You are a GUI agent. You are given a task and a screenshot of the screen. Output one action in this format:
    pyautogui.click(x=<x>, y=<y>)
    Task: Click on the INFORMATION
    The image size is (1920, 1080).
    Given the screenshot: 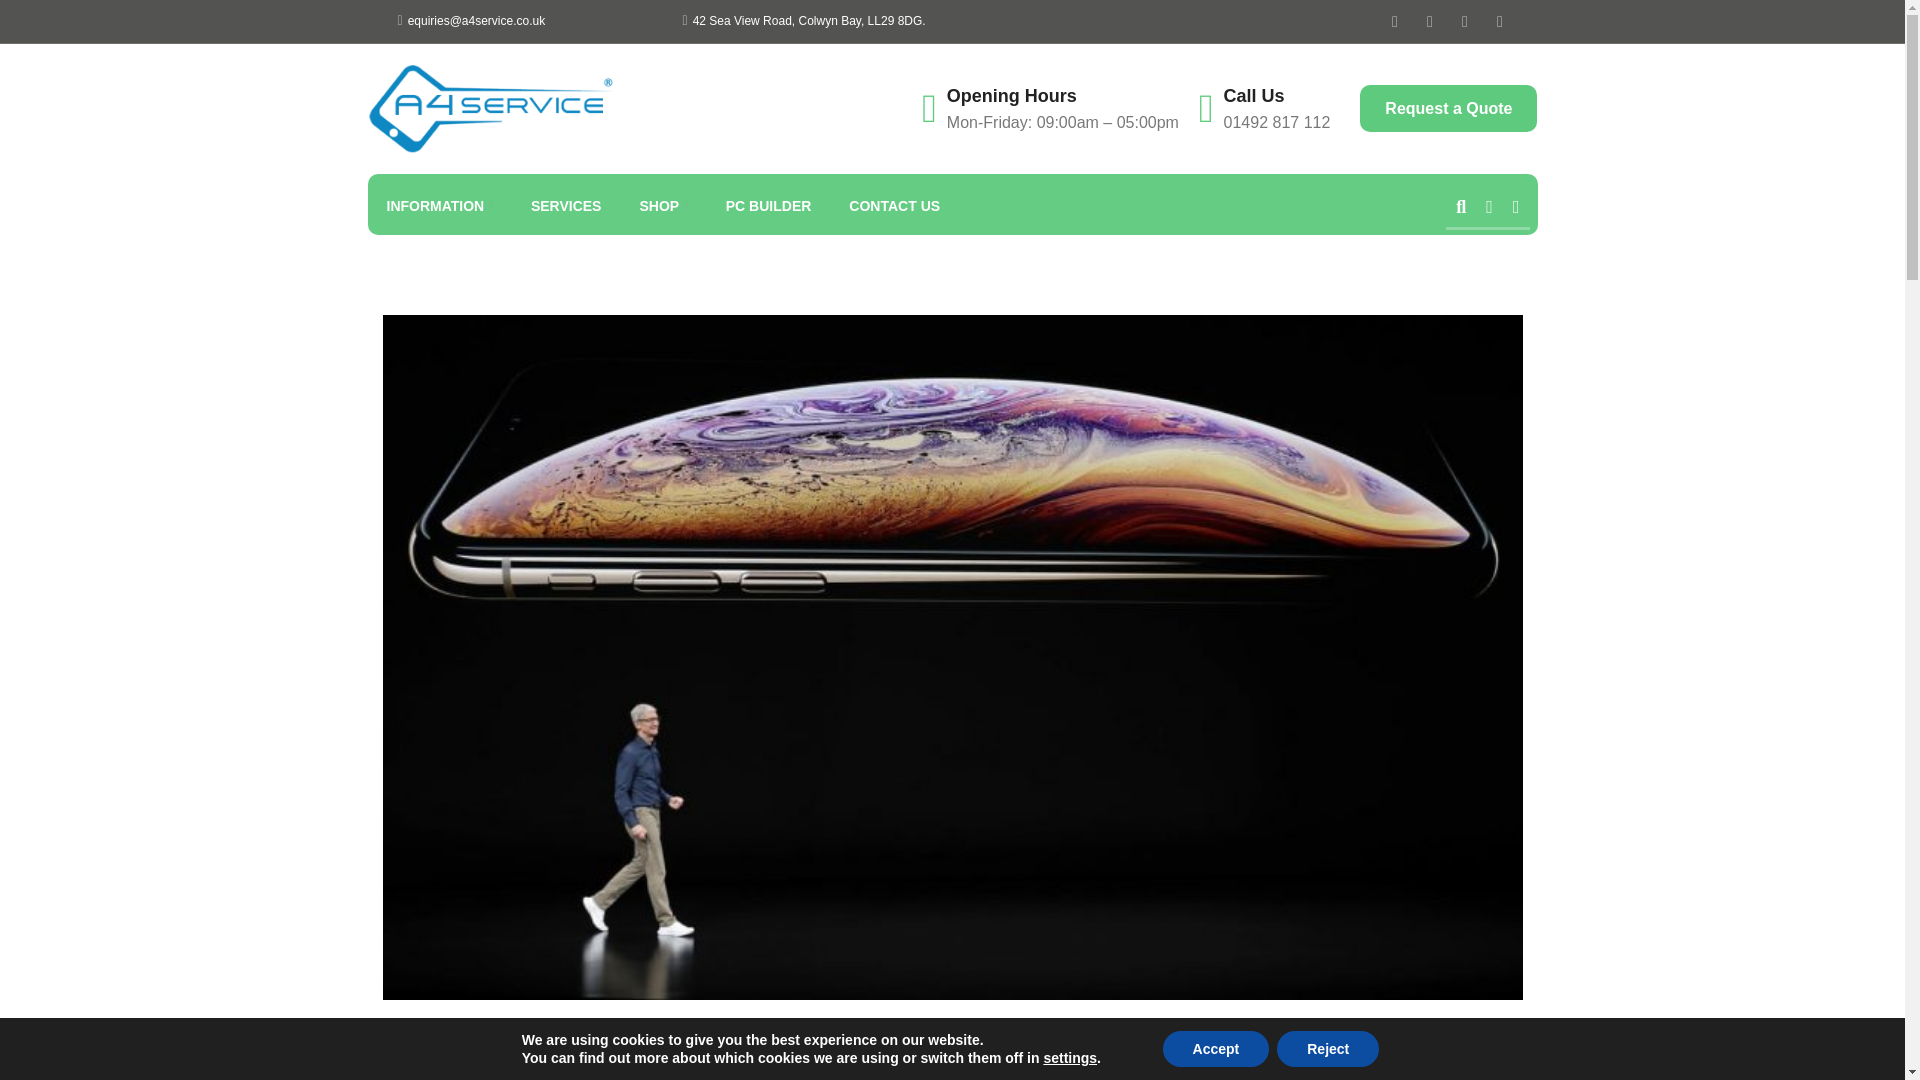 What is the action you would take?
    pyautogui.click(x=439, y=206)
    